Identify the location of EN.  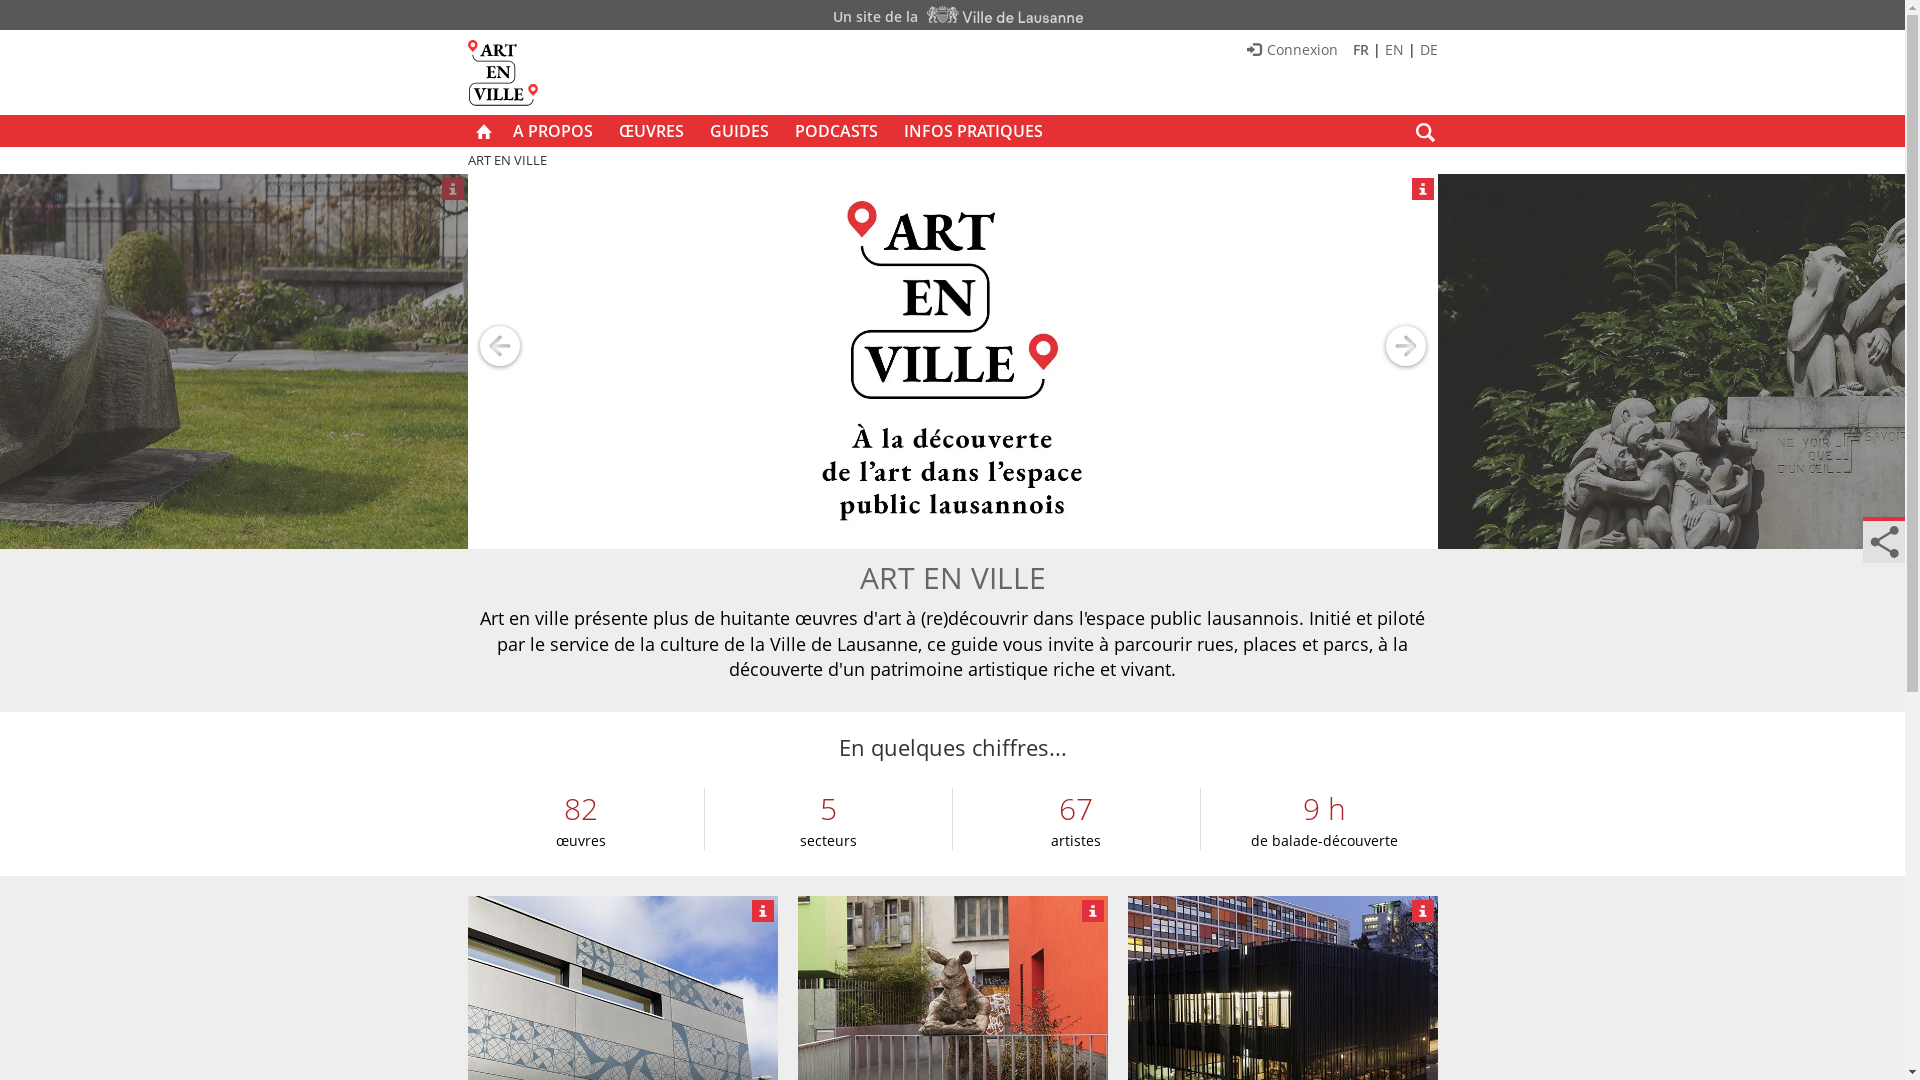
(1394, 50).